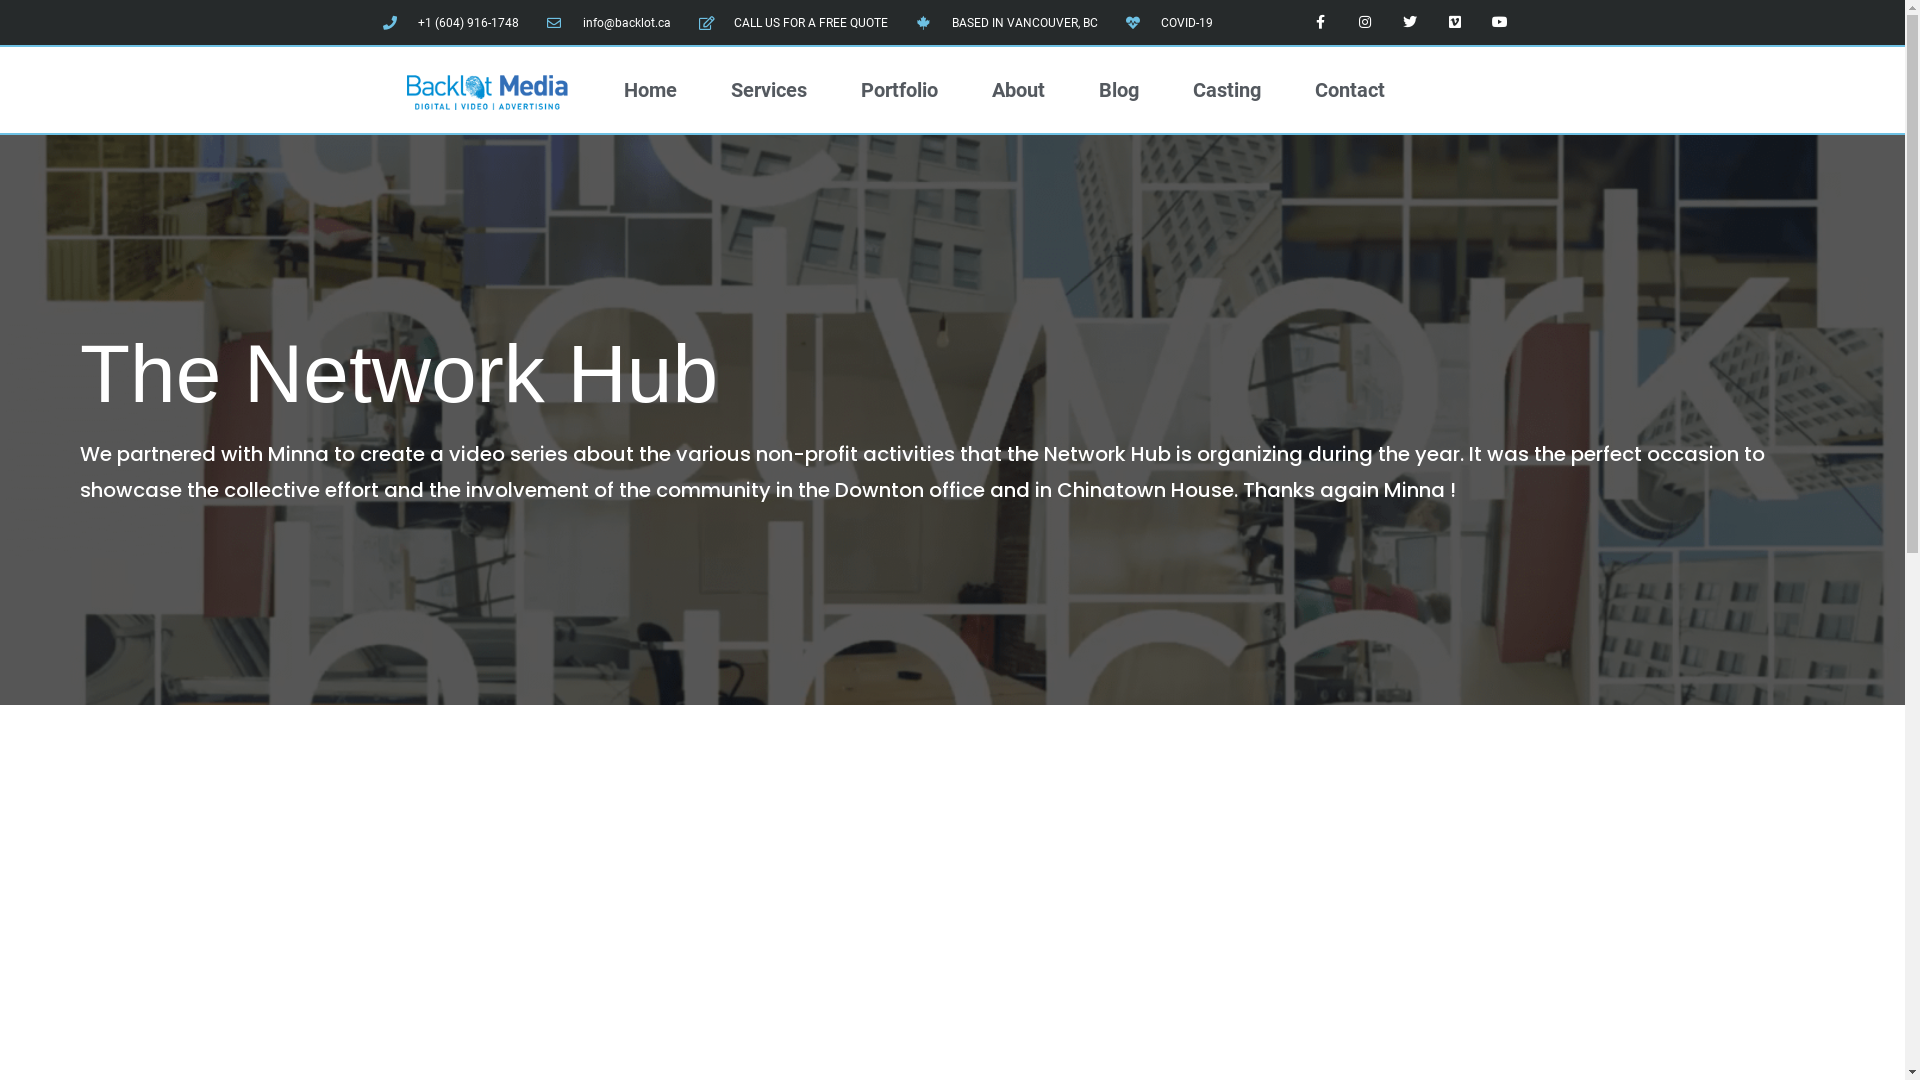 The height and width of the screenshot is (1080, 1920). I want to click on Contact, so click(1350, 90).